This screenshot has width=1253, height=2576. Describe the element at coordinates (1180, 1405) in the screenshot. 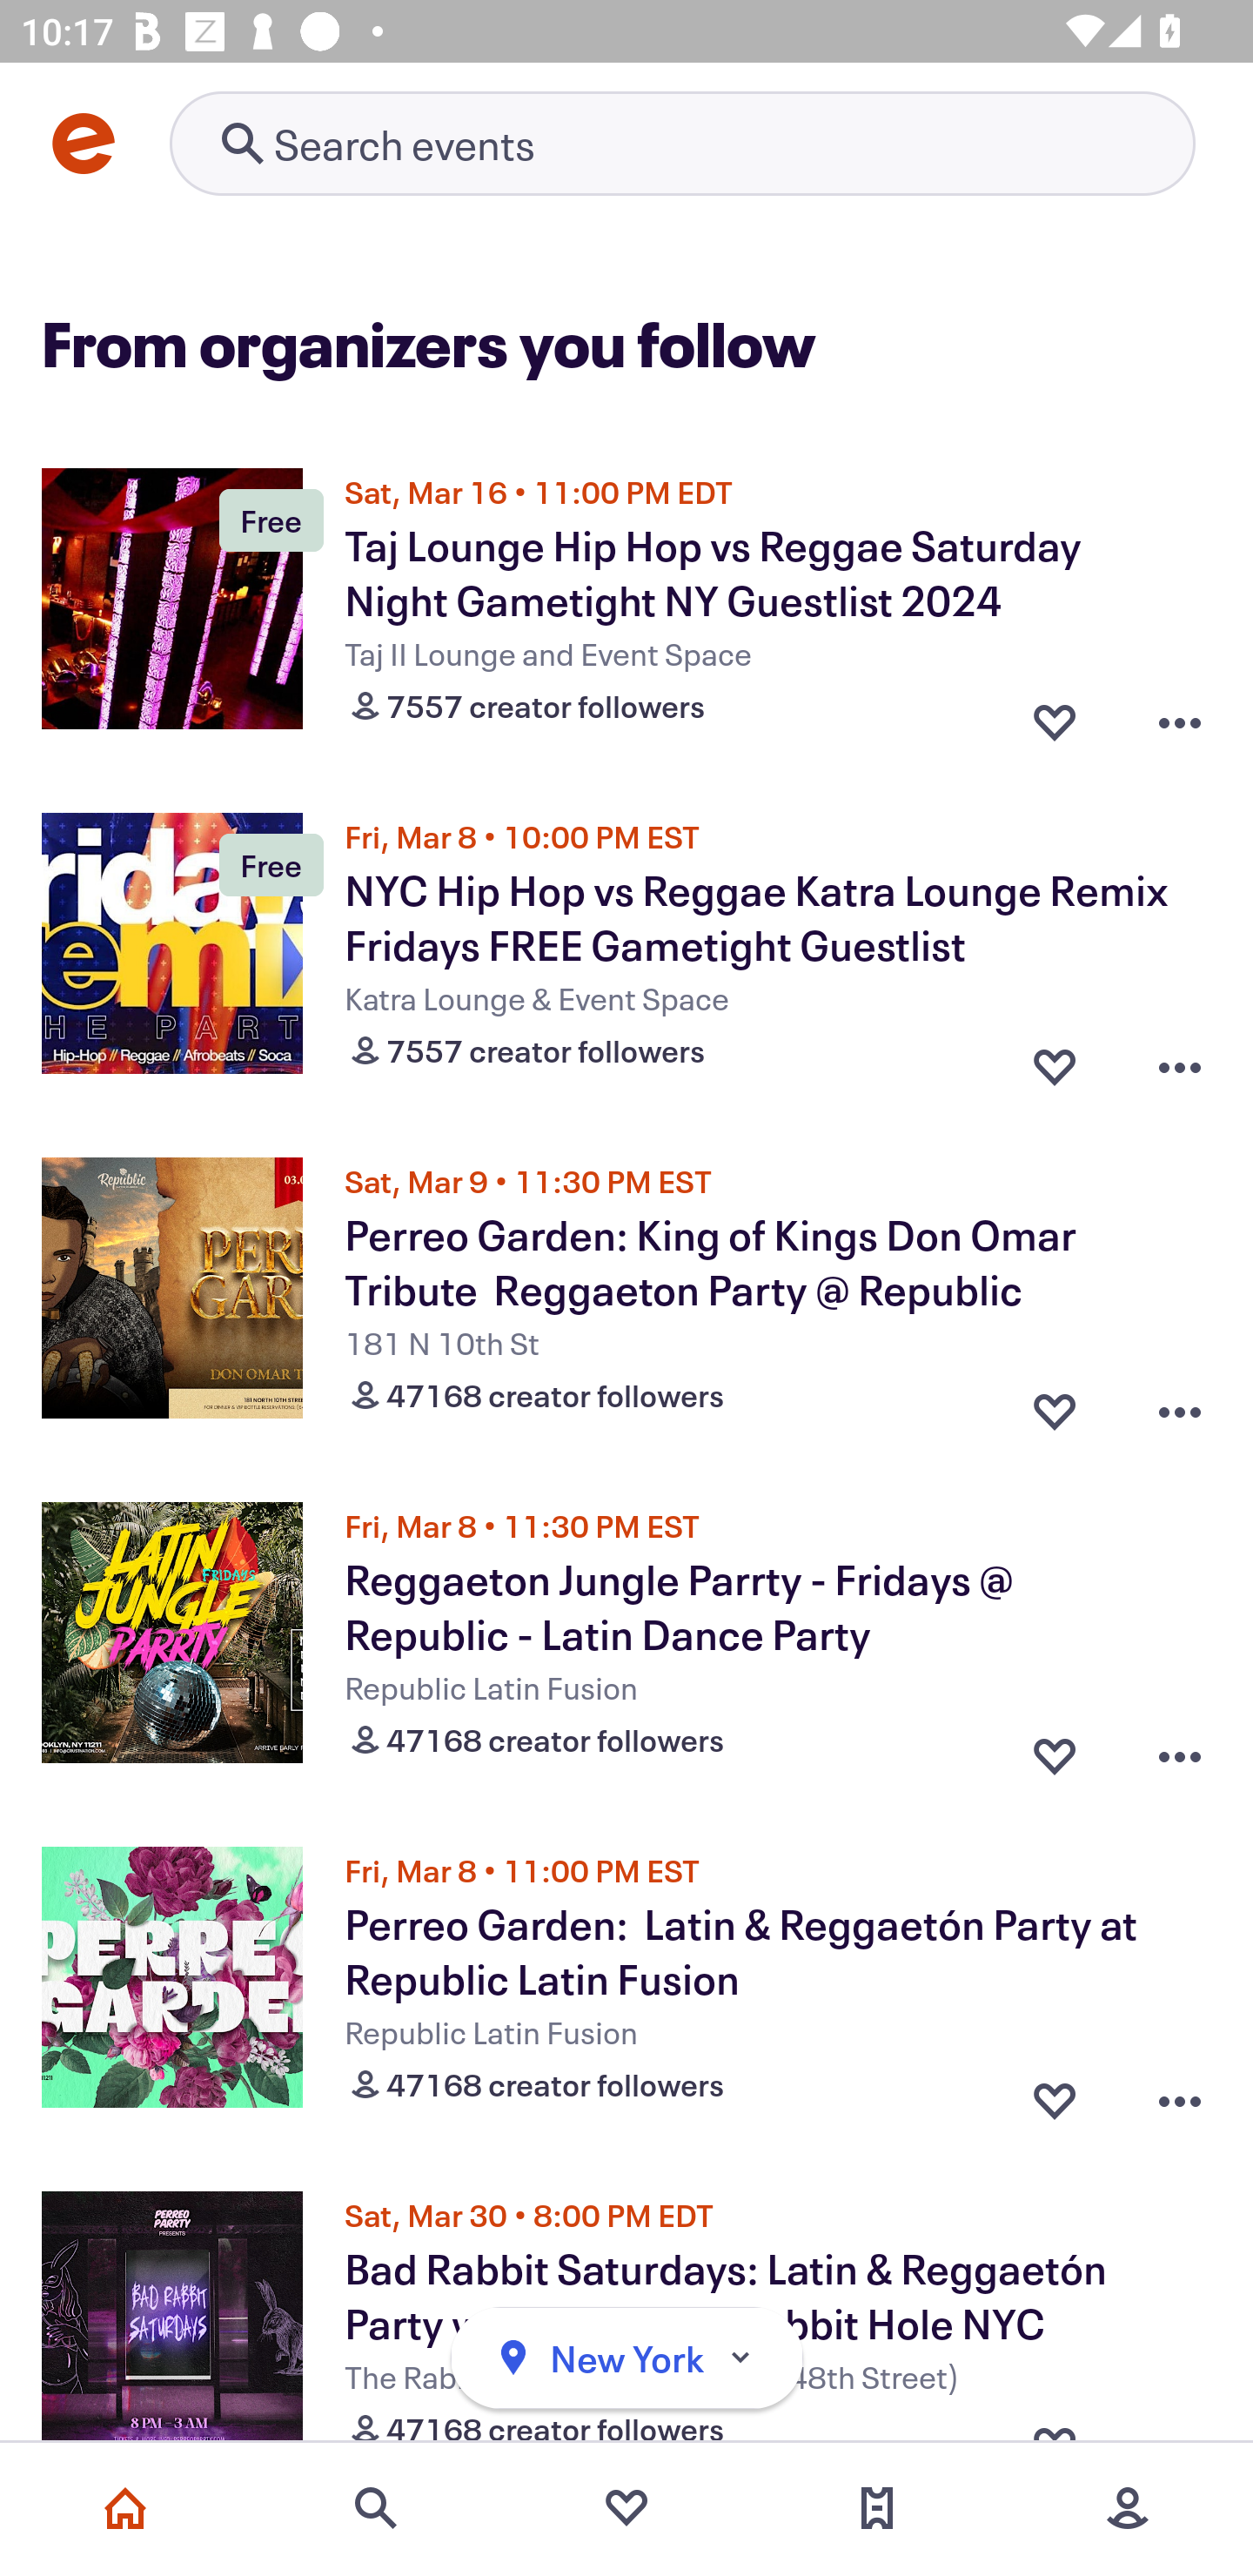

I see `Overflow menu button` at that location.